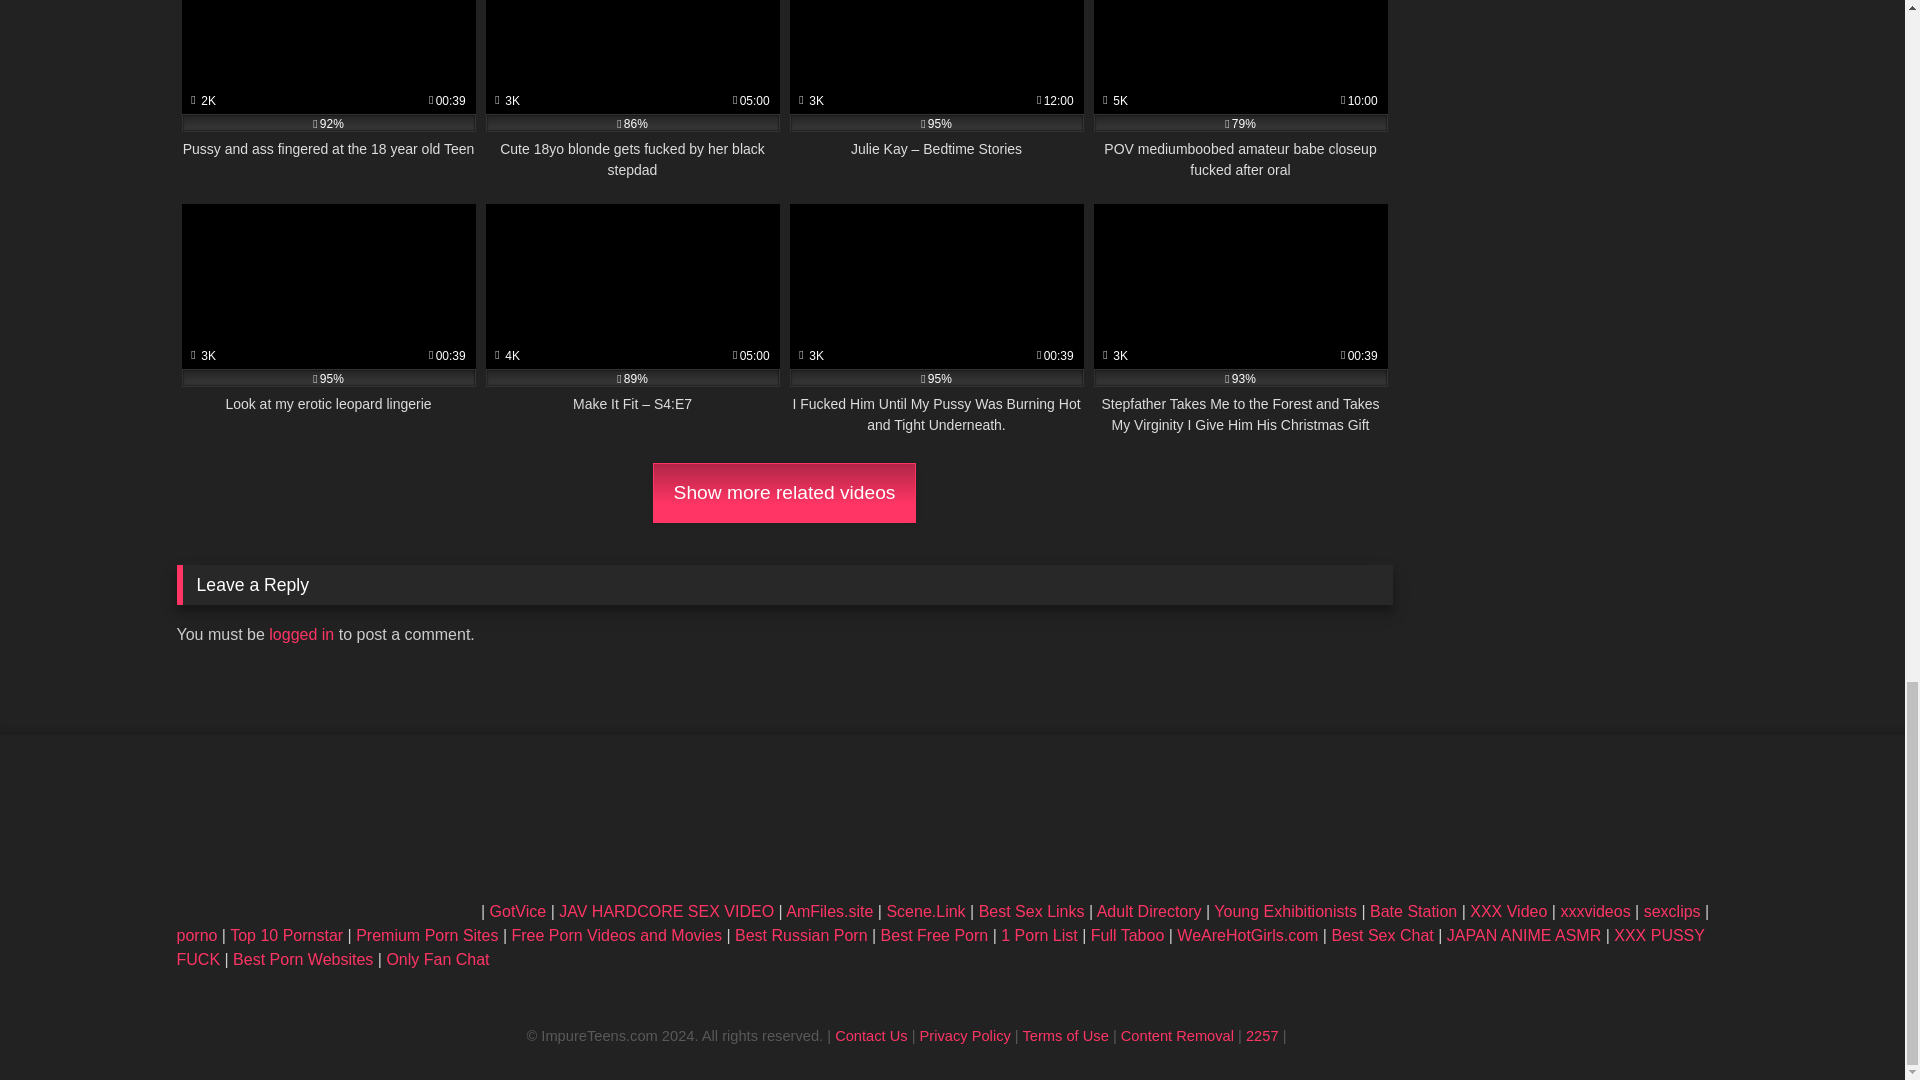 Image resolution: width=1920 pixels, height=1080 pixels. Describe the element at coordinates (632, 90) in the screenshot. I see `Cute 18yo blonde gets fucked by her black stepdad` at that location.